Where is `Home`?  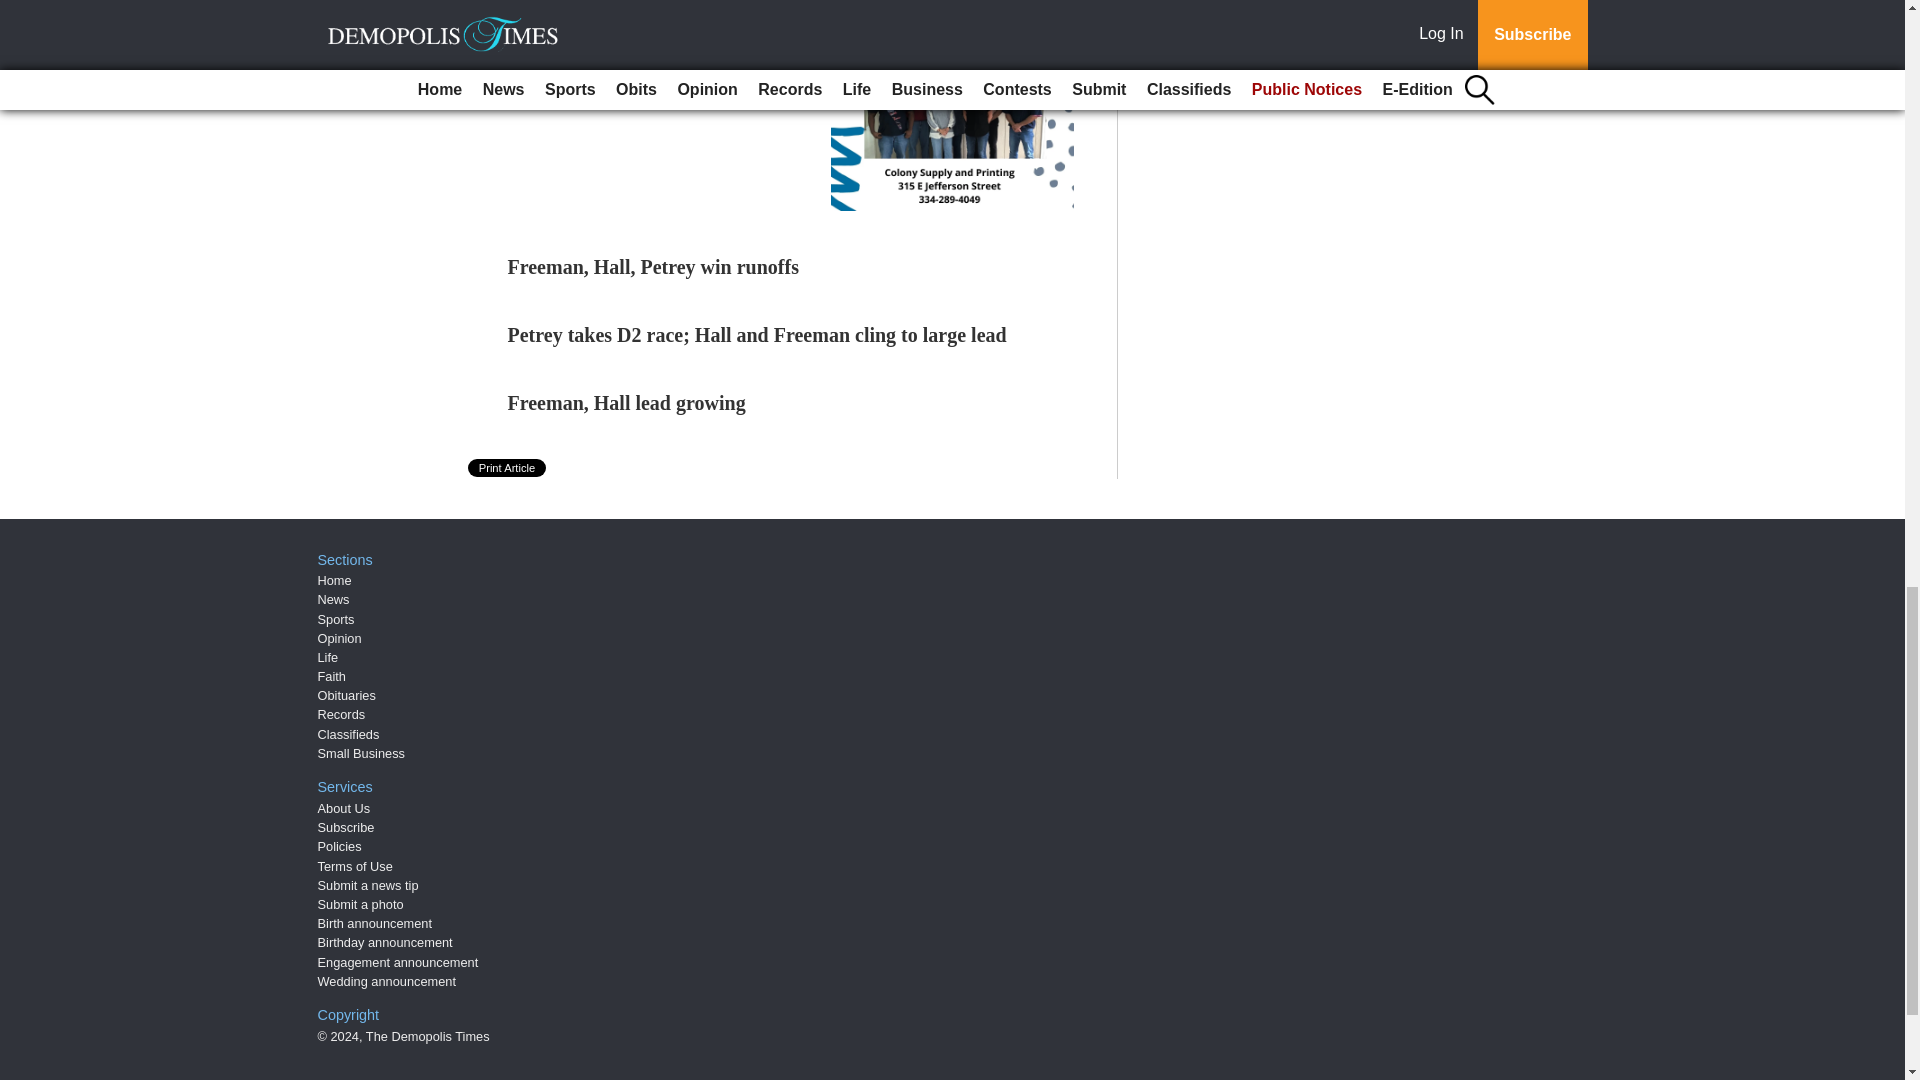
Home is located at coordinates (334, 580).